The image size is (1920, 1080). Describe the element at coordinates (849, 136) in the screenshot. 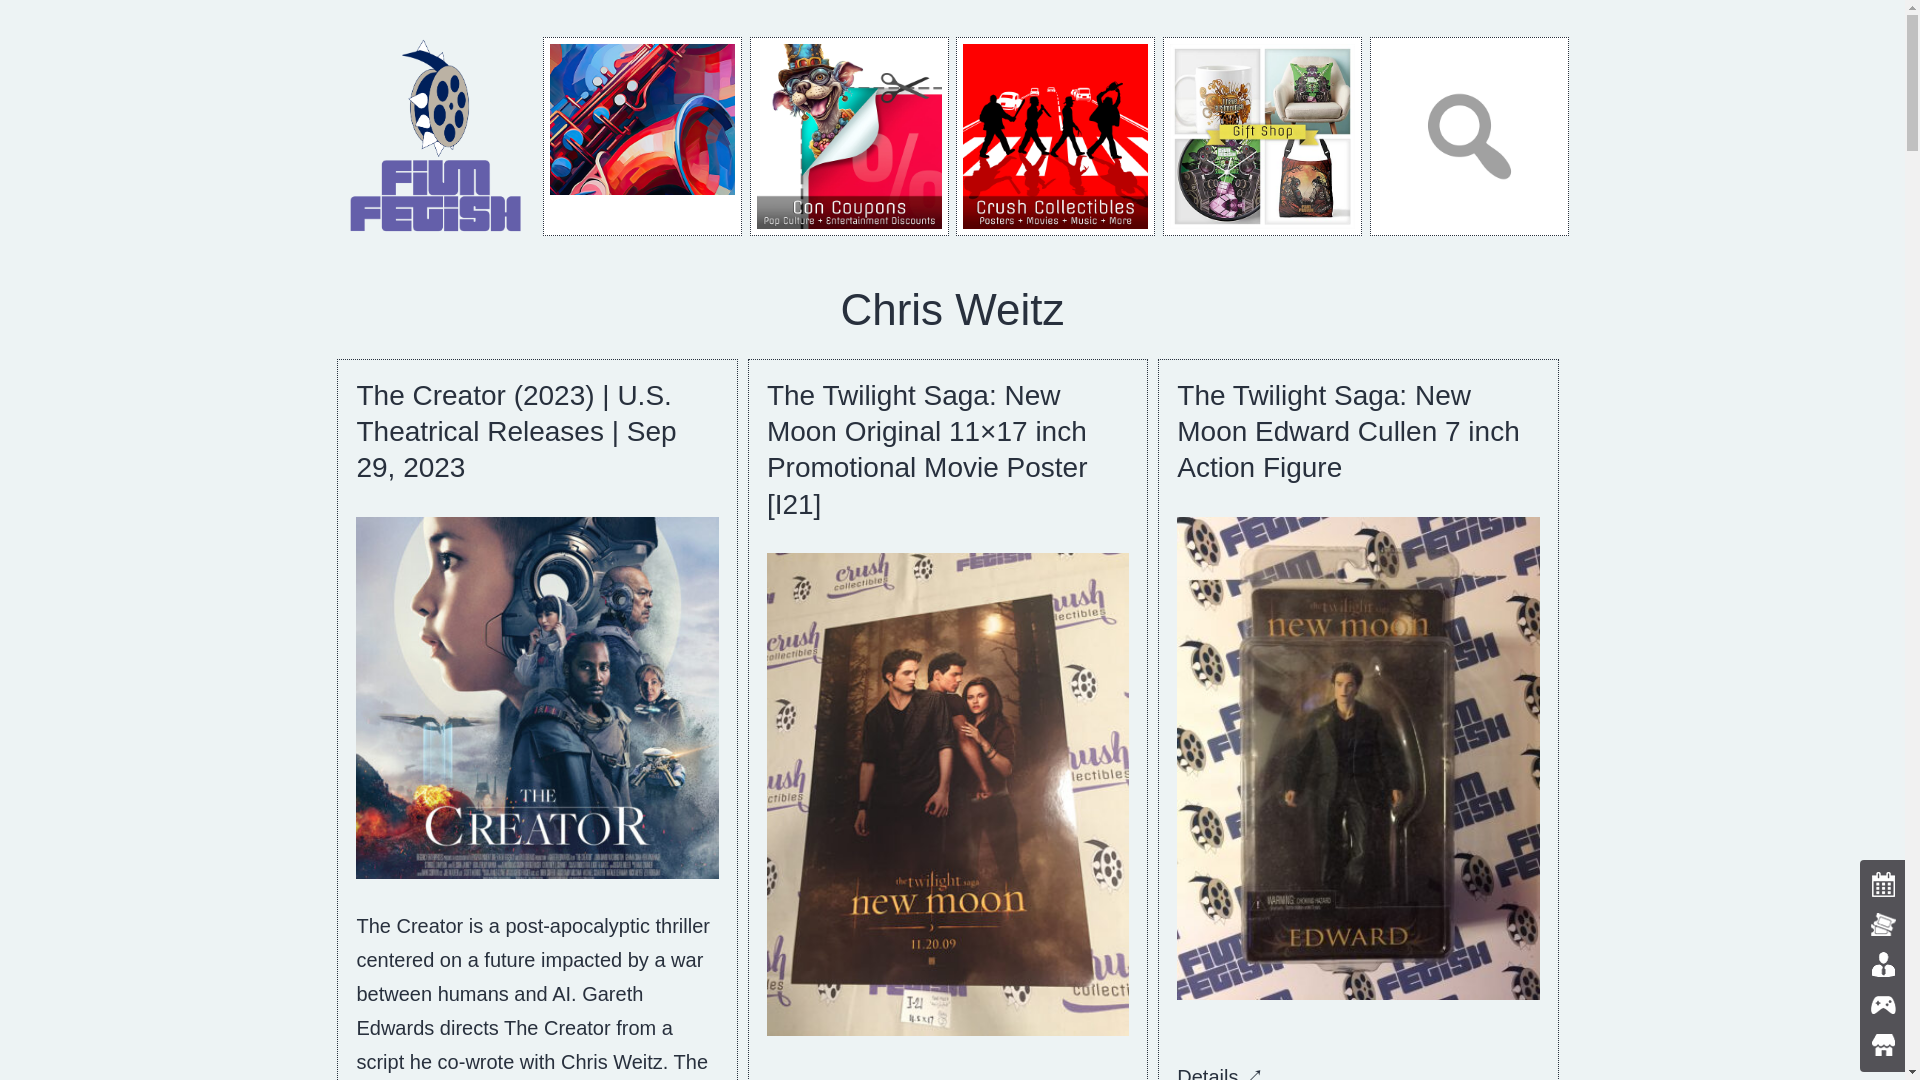

I see `Con Coupons` at that location.